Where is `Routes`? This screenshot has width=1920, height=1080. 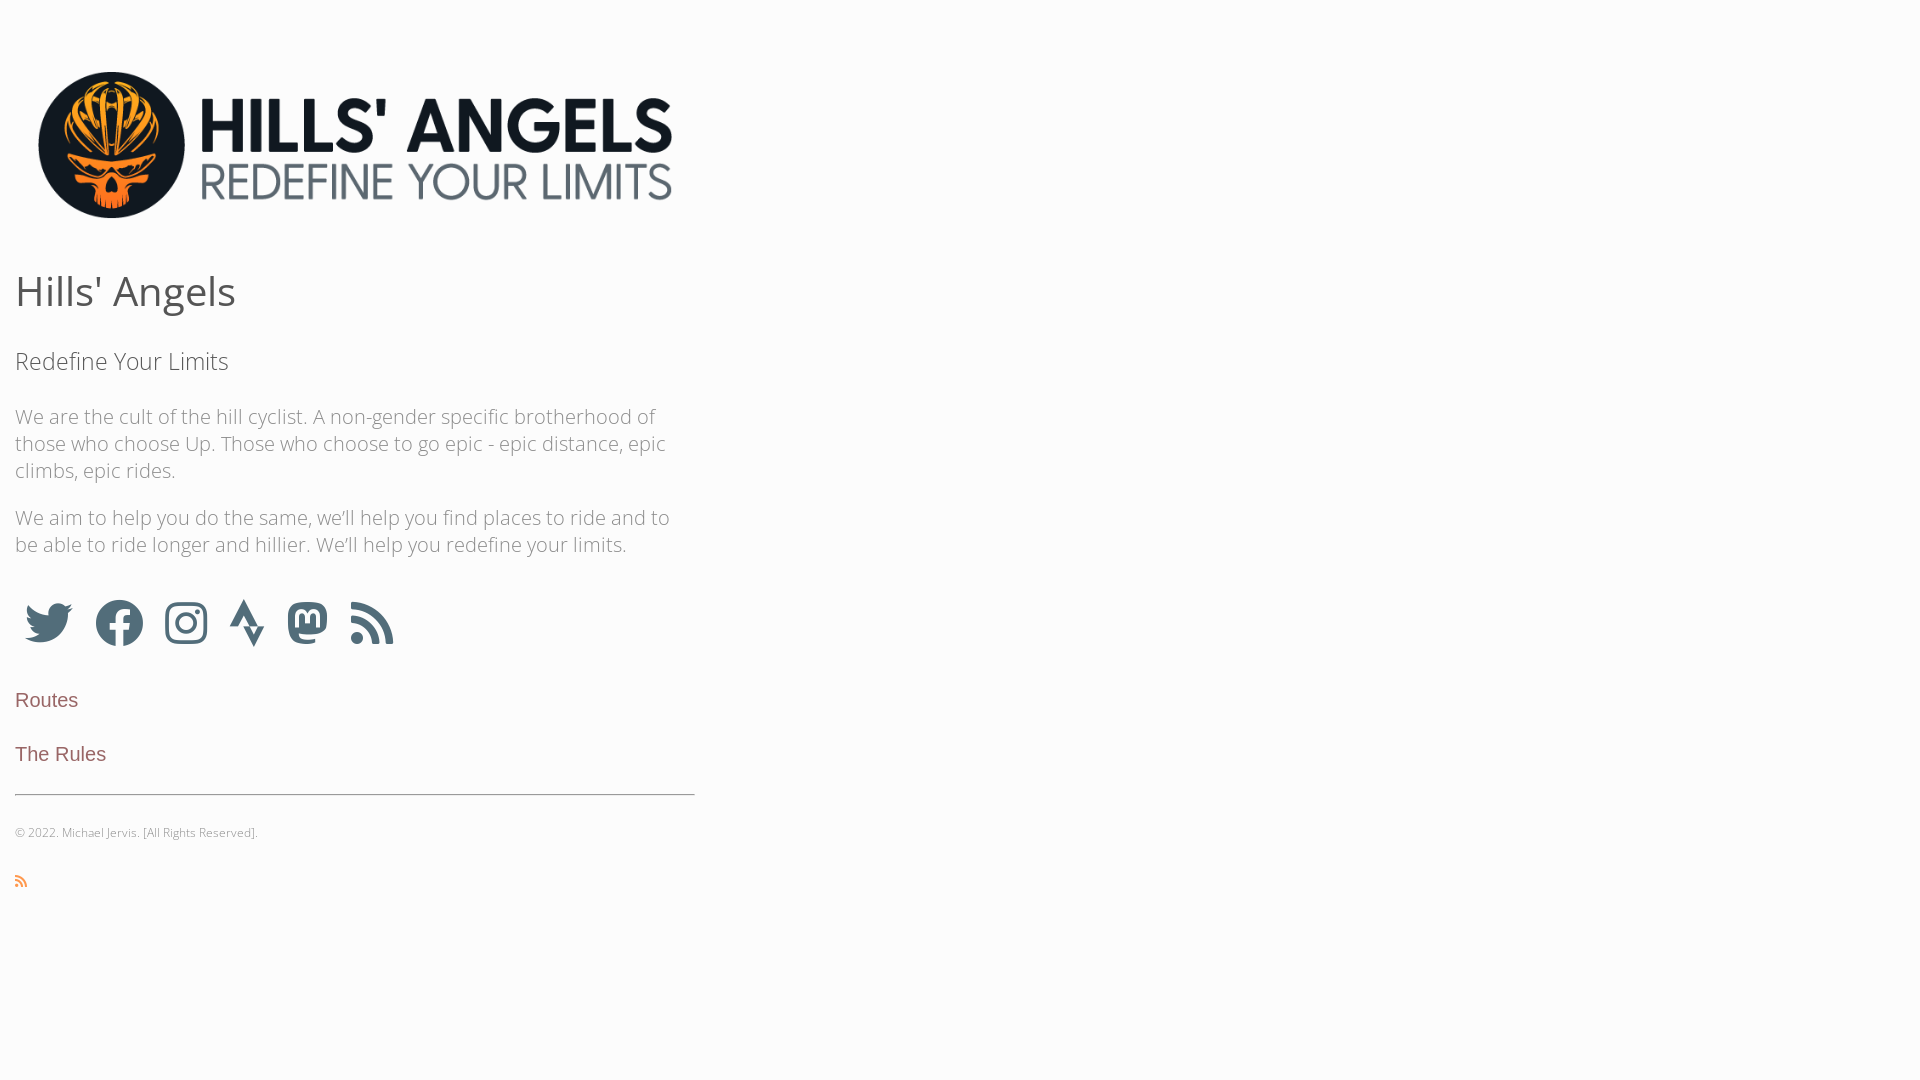
Routes is located at coordinates (46, 700).